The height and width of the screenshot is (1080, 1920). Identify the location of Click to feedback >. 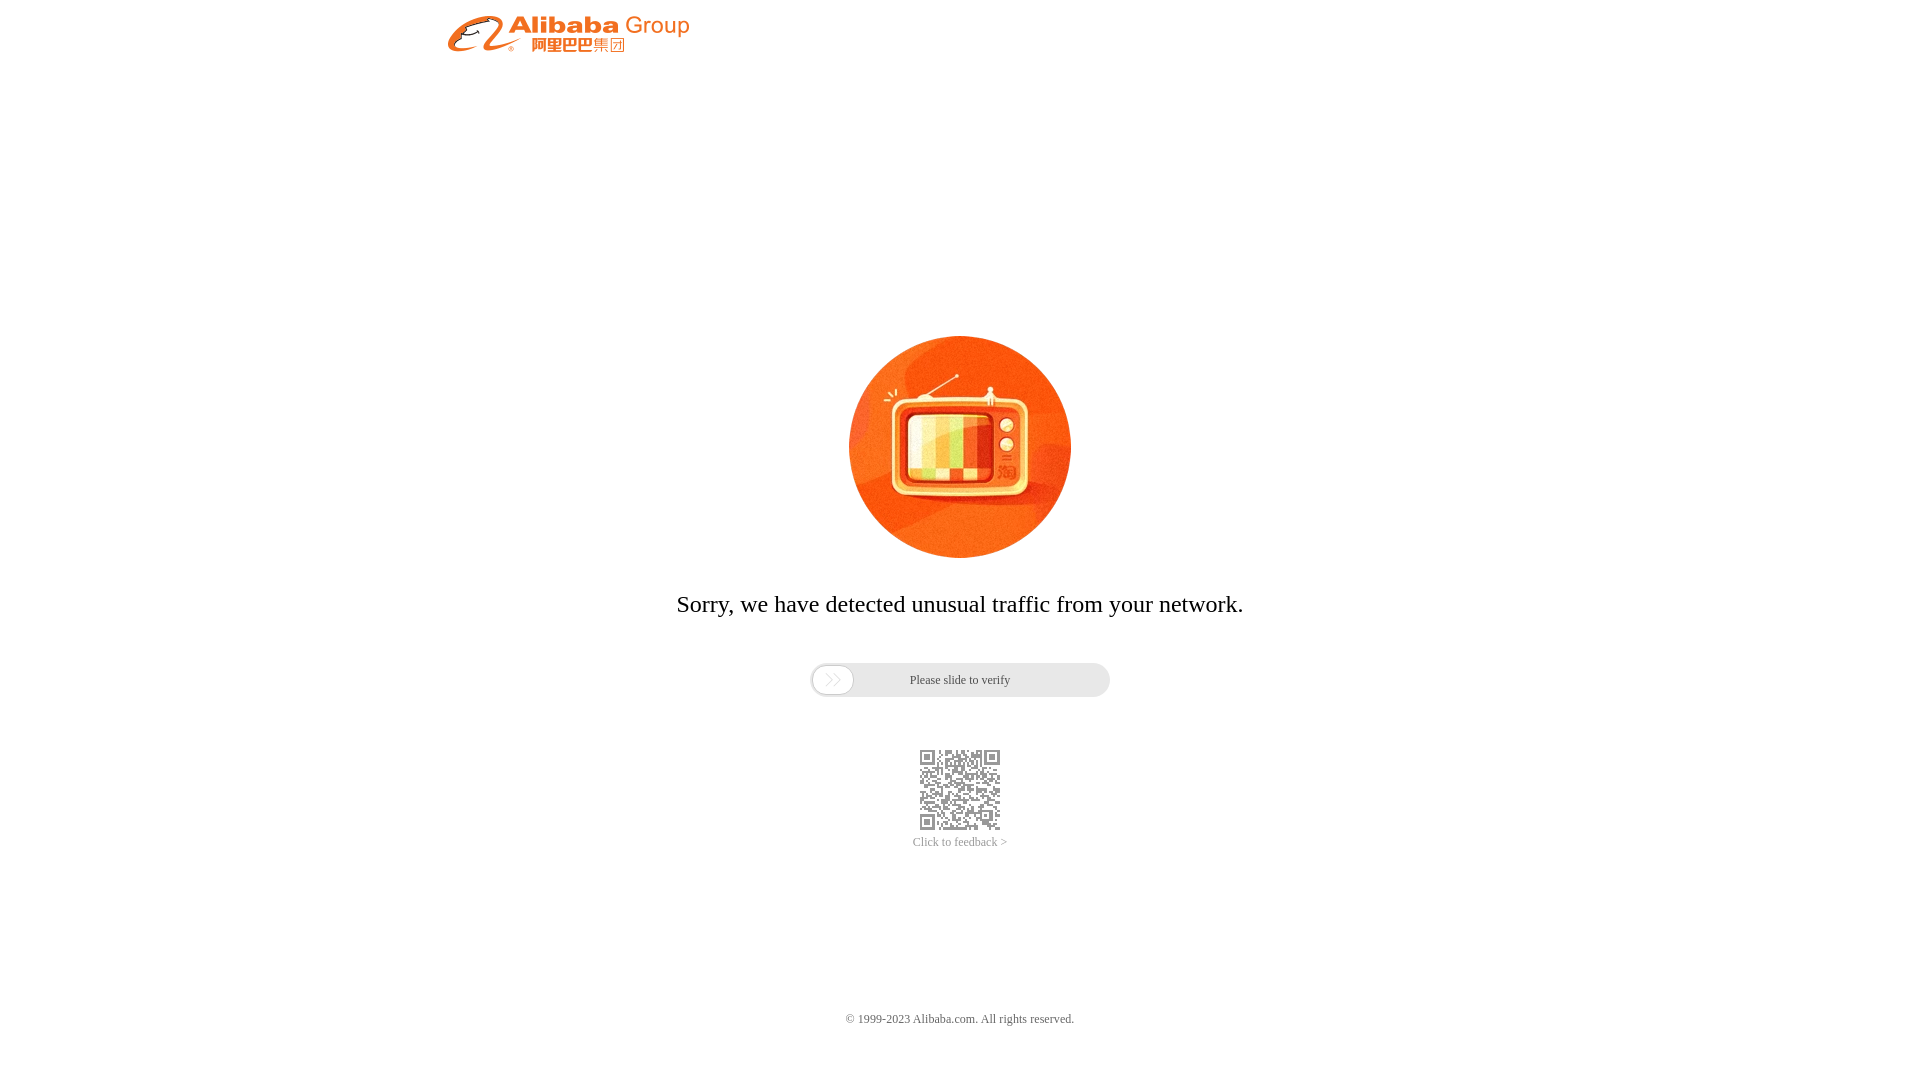
(960, 842).